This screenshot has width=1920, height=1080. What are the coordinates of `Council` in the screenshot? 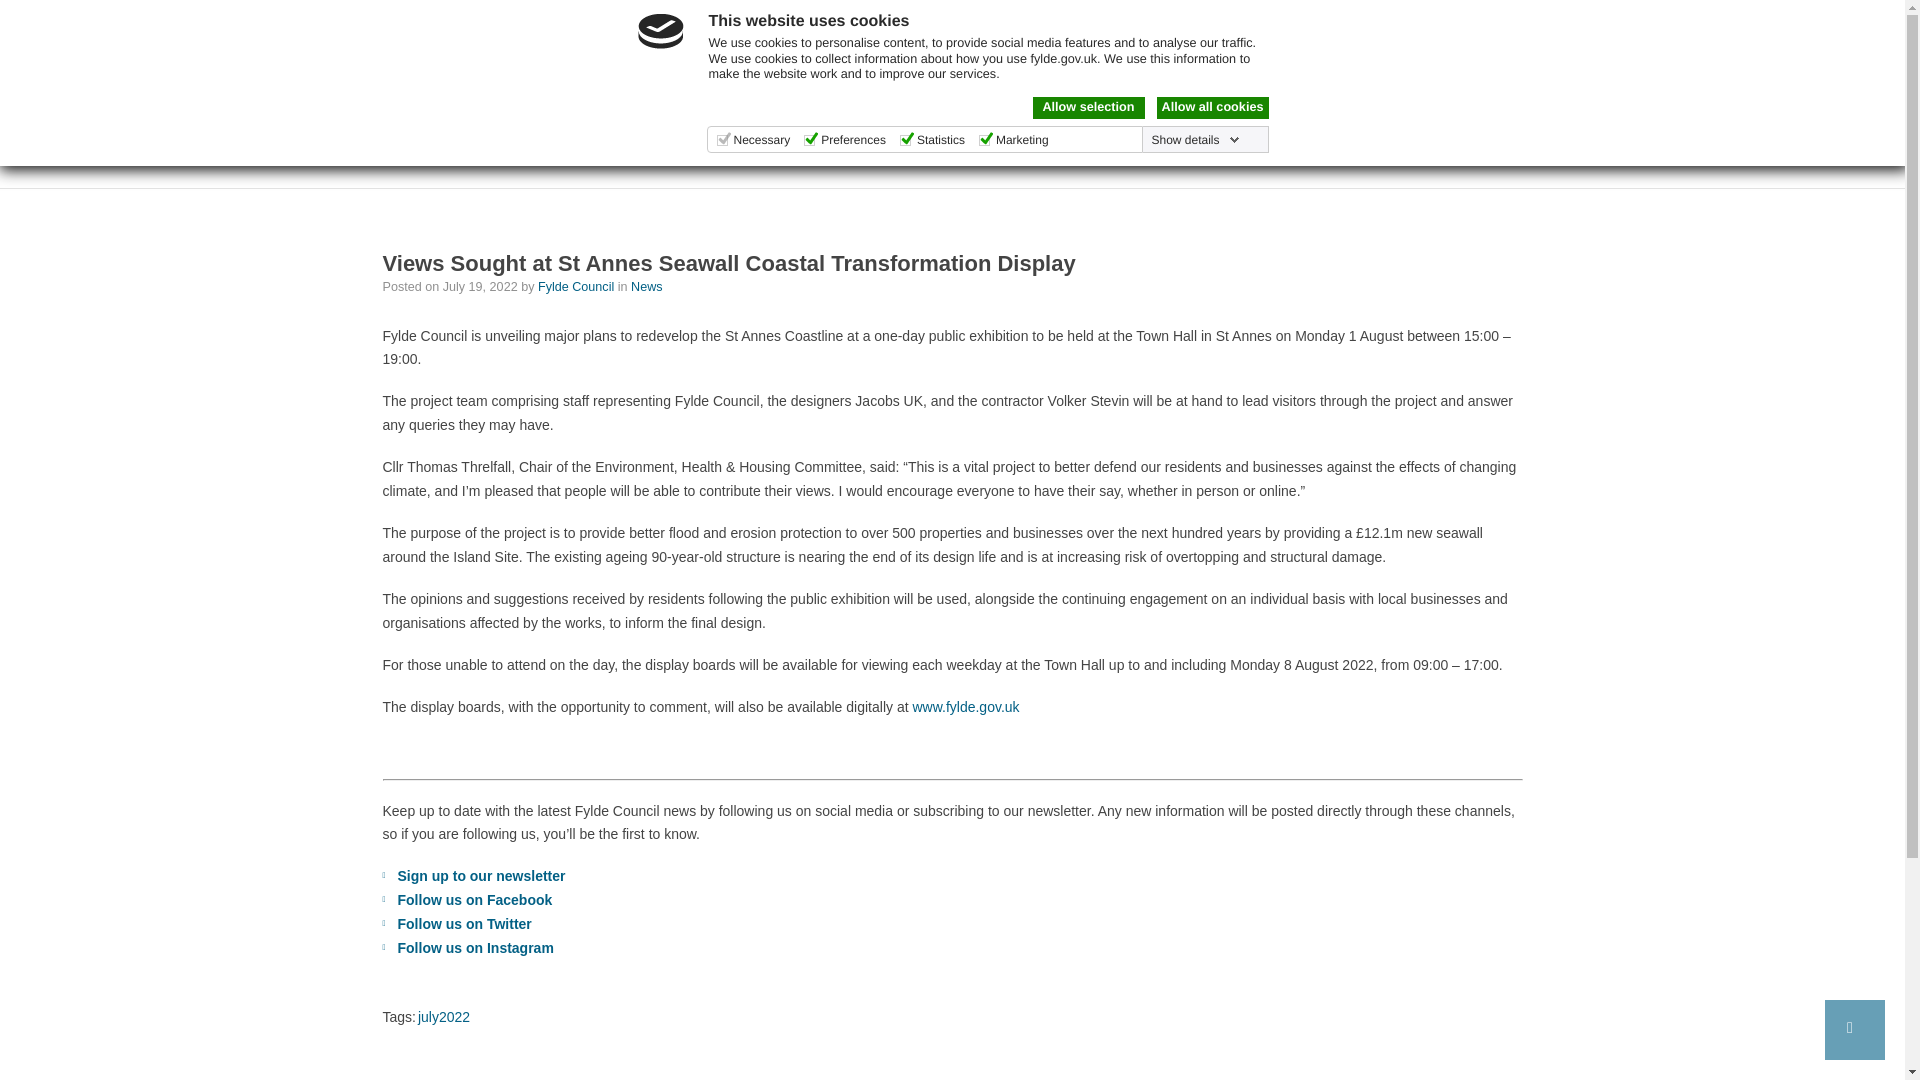 It's located at (1034, 82).